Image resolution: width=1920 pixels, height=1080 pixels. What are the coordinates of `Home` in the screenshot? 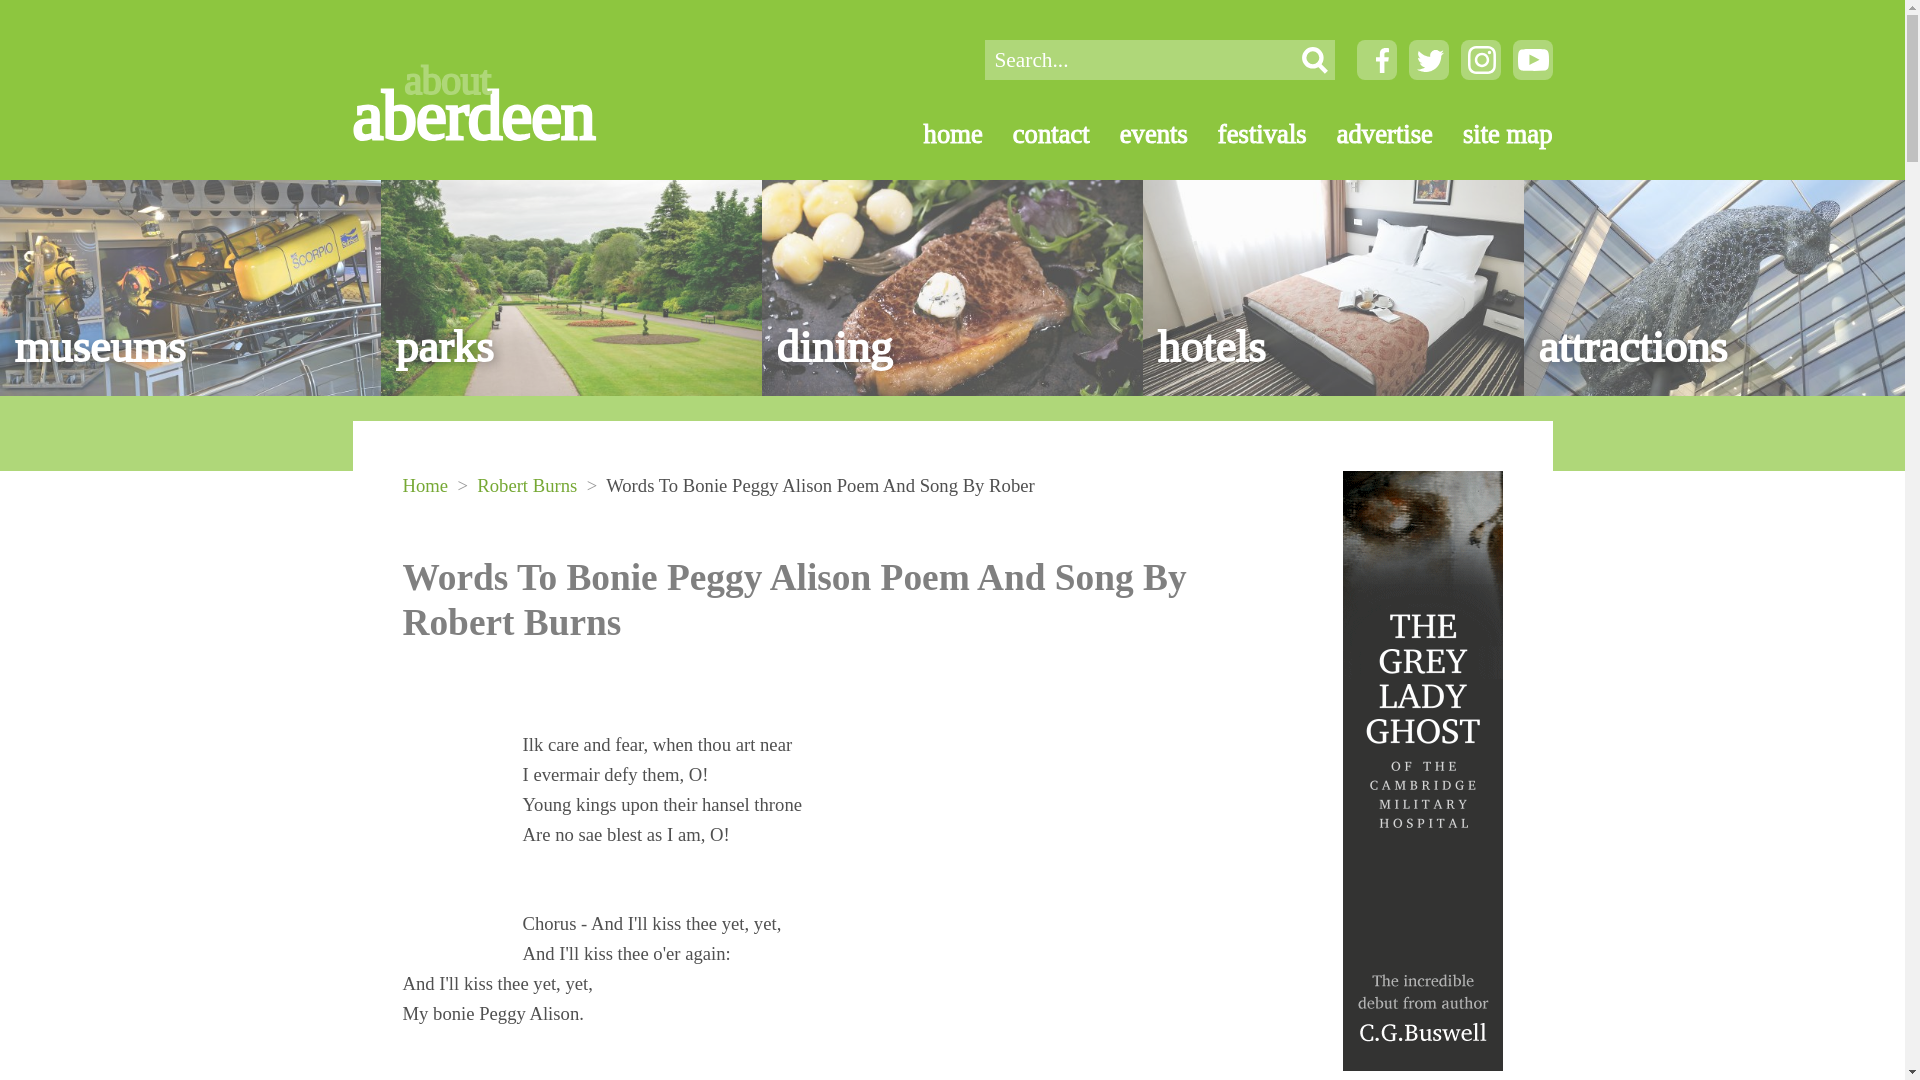 It's located at (424, 485).